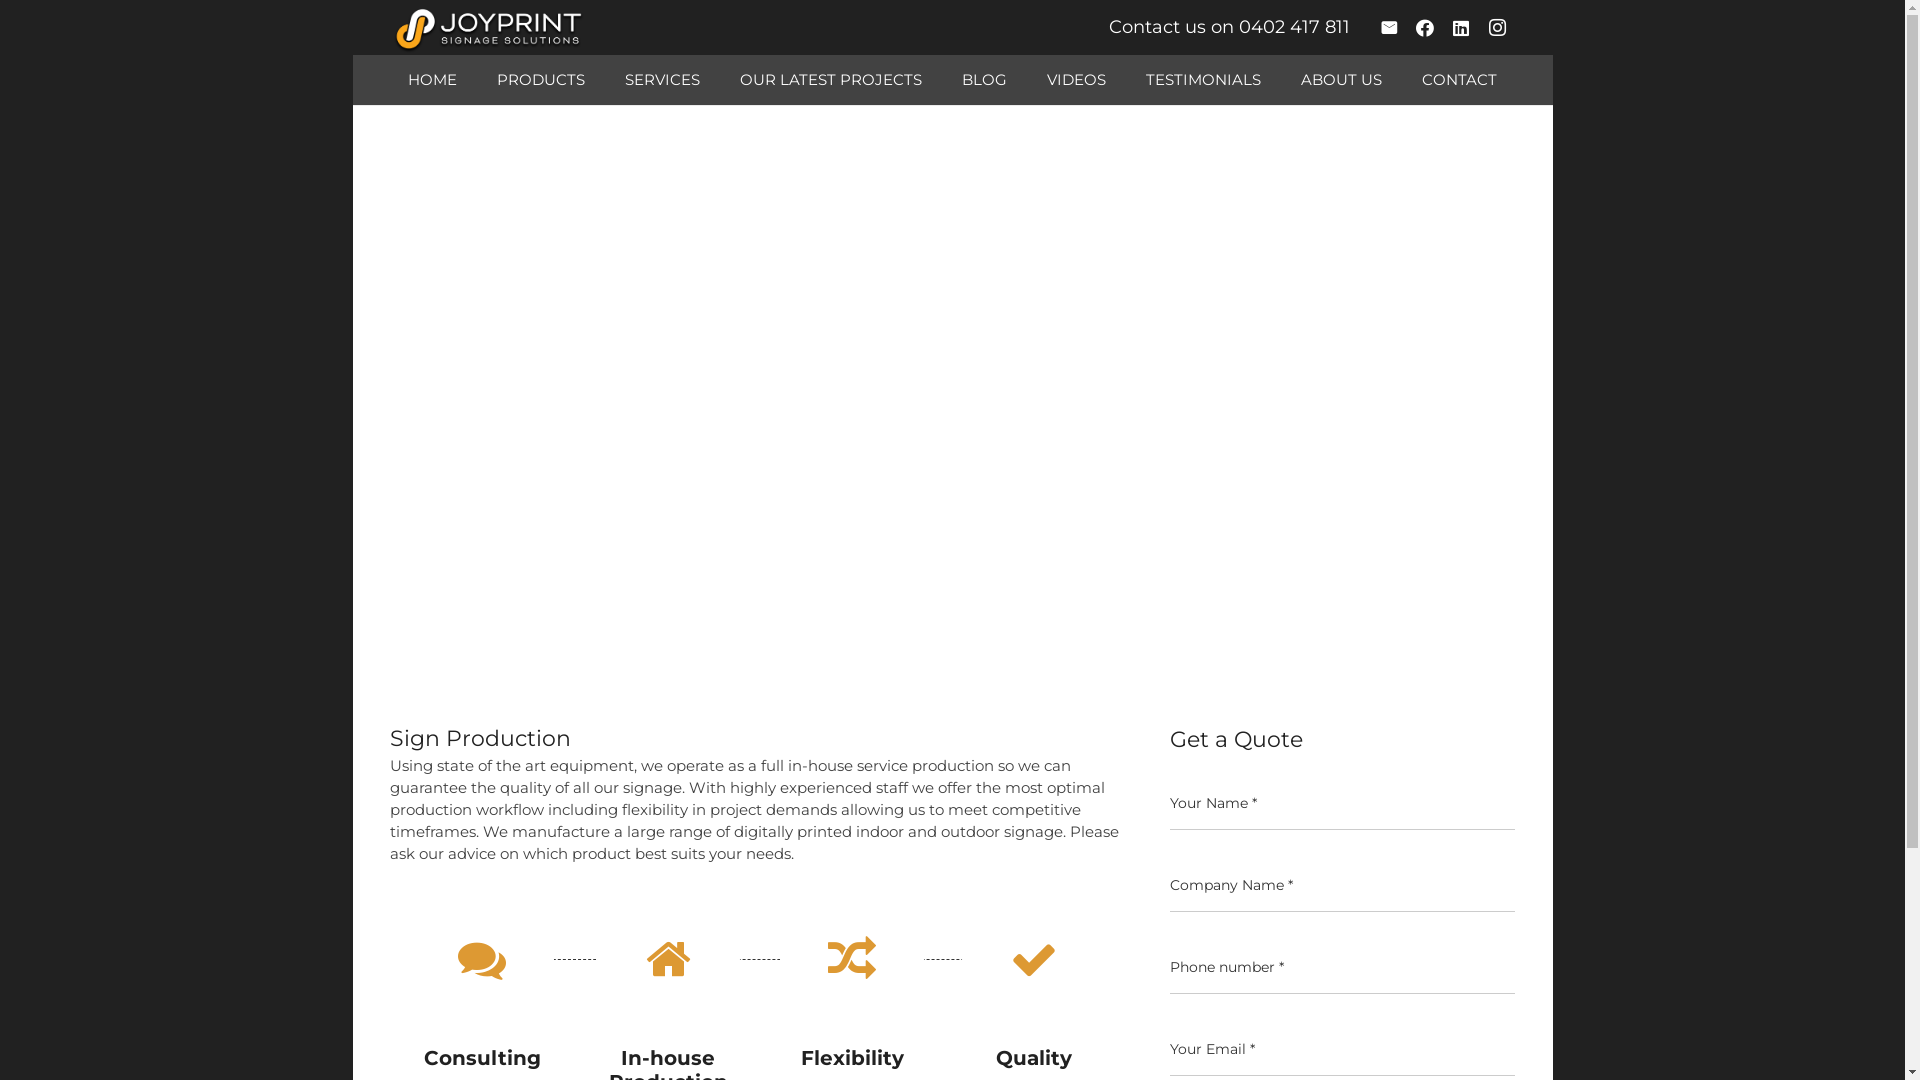 This screenshot has width=1920, height=1080. What do you see at coordinates (662, 80) in the screenshot?
I see `SERVICES` at bounding box center [662, 80].